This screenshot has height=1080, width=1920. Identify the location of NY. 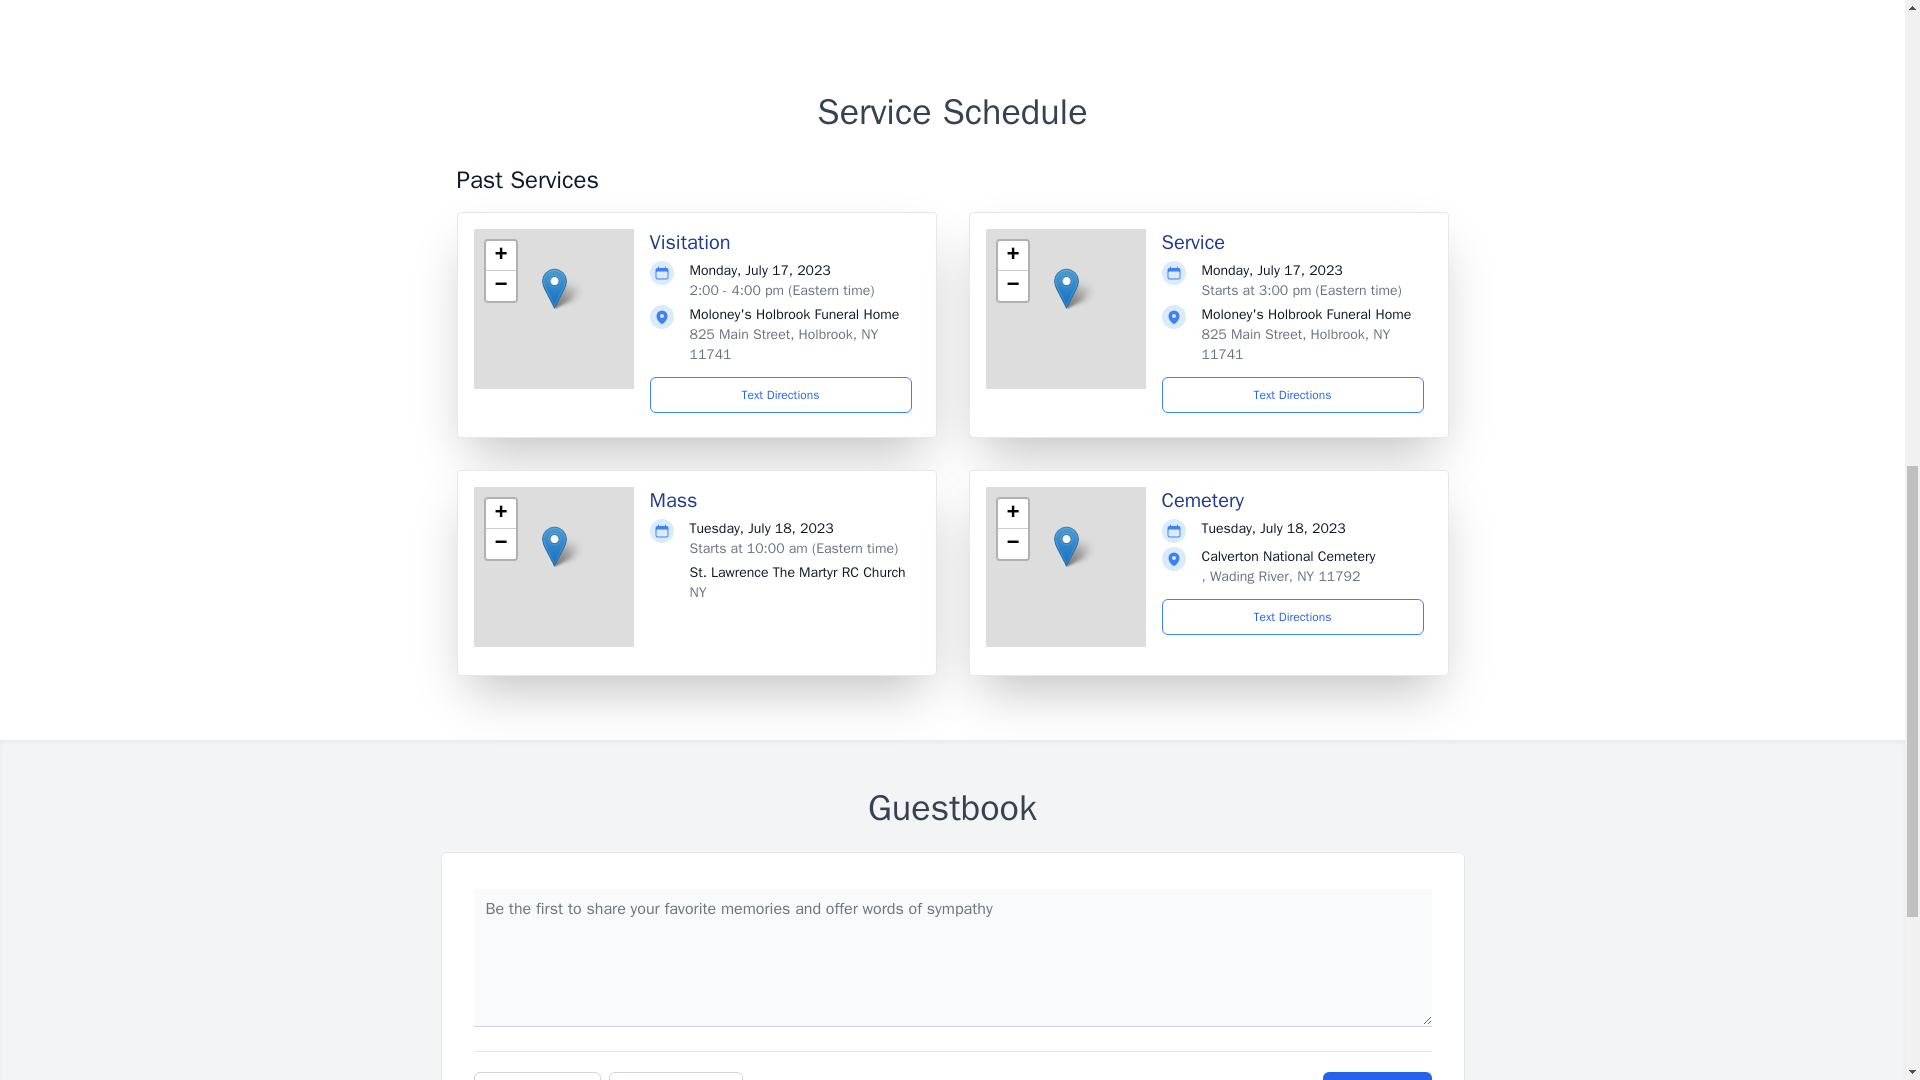
(698, 592).